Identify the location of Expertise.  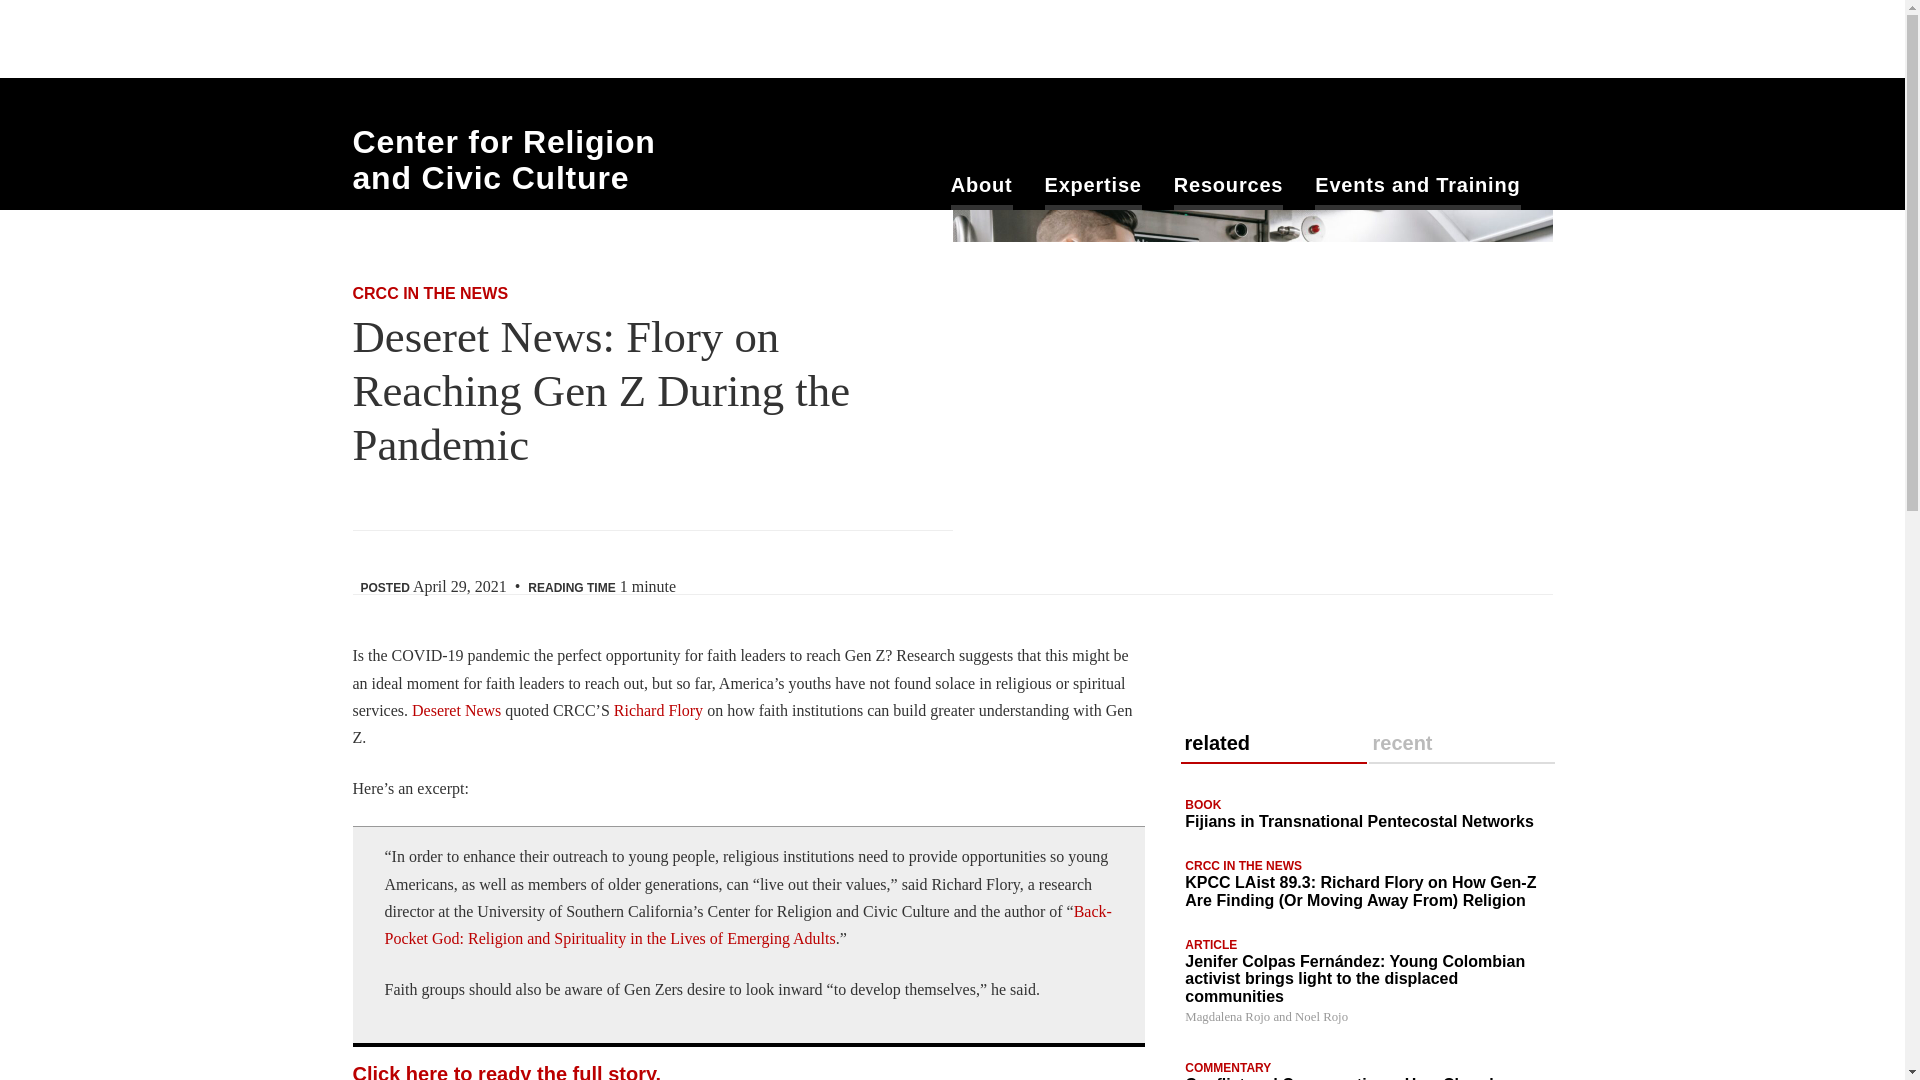
(1093, 191).